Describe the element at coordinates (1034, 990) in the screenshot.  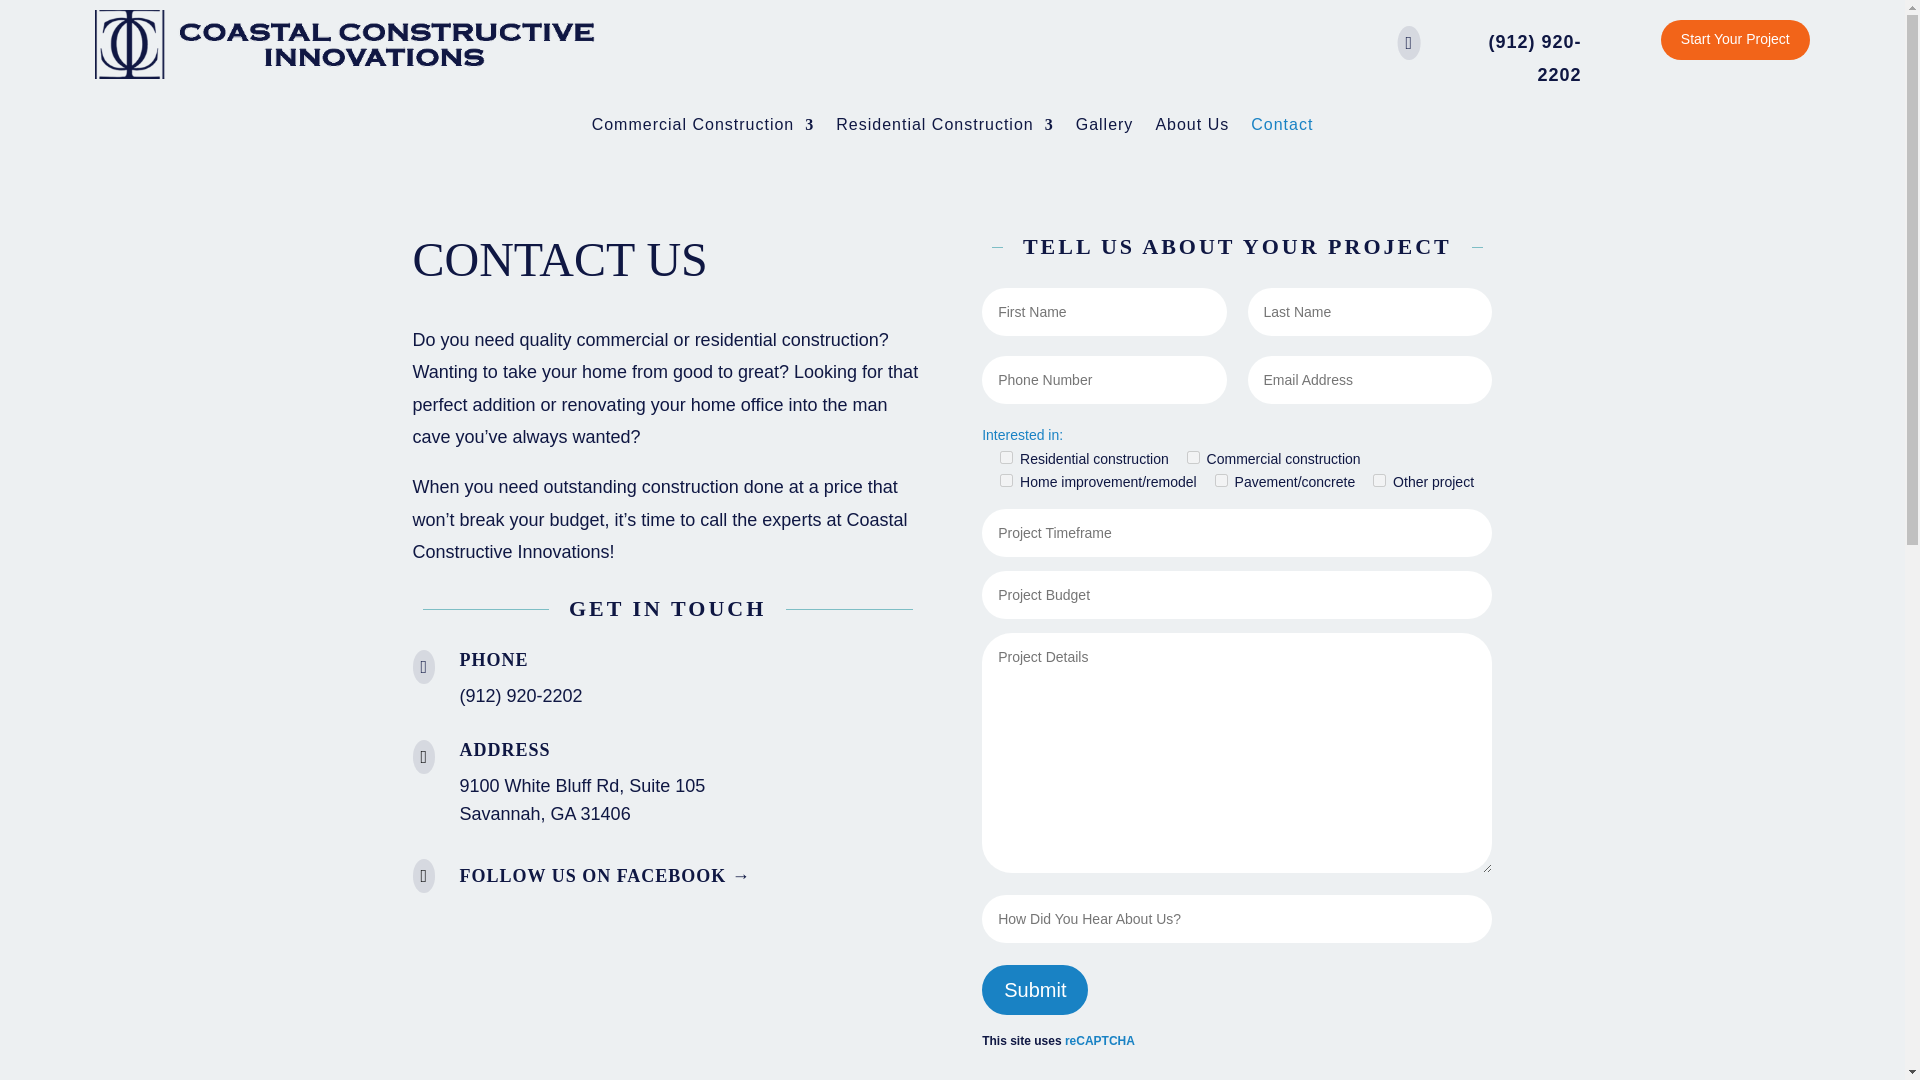
I see `Submit` at that location.